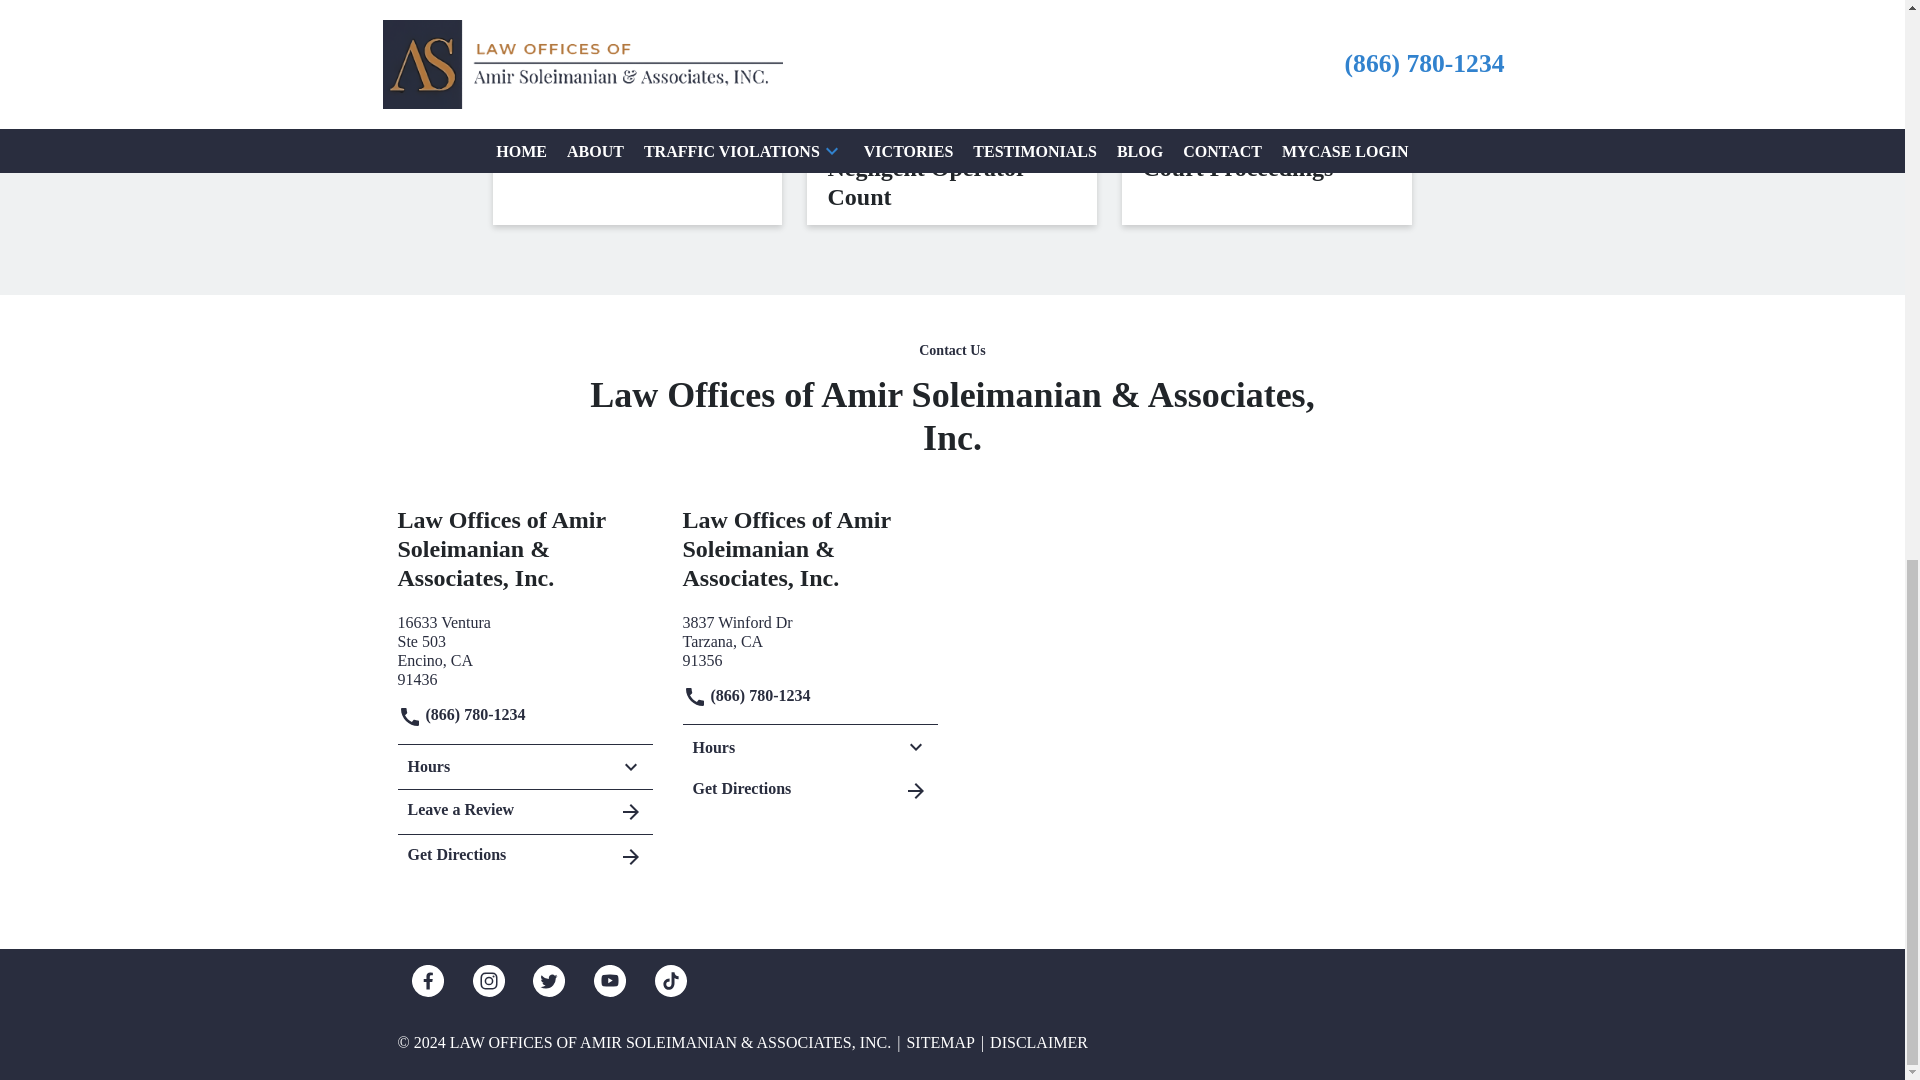 The image size is (1920, 1080). What do you see at coordinates (524, 811) in the screenshot?
I see `Leave a Review` at bounding box center [524, 811].